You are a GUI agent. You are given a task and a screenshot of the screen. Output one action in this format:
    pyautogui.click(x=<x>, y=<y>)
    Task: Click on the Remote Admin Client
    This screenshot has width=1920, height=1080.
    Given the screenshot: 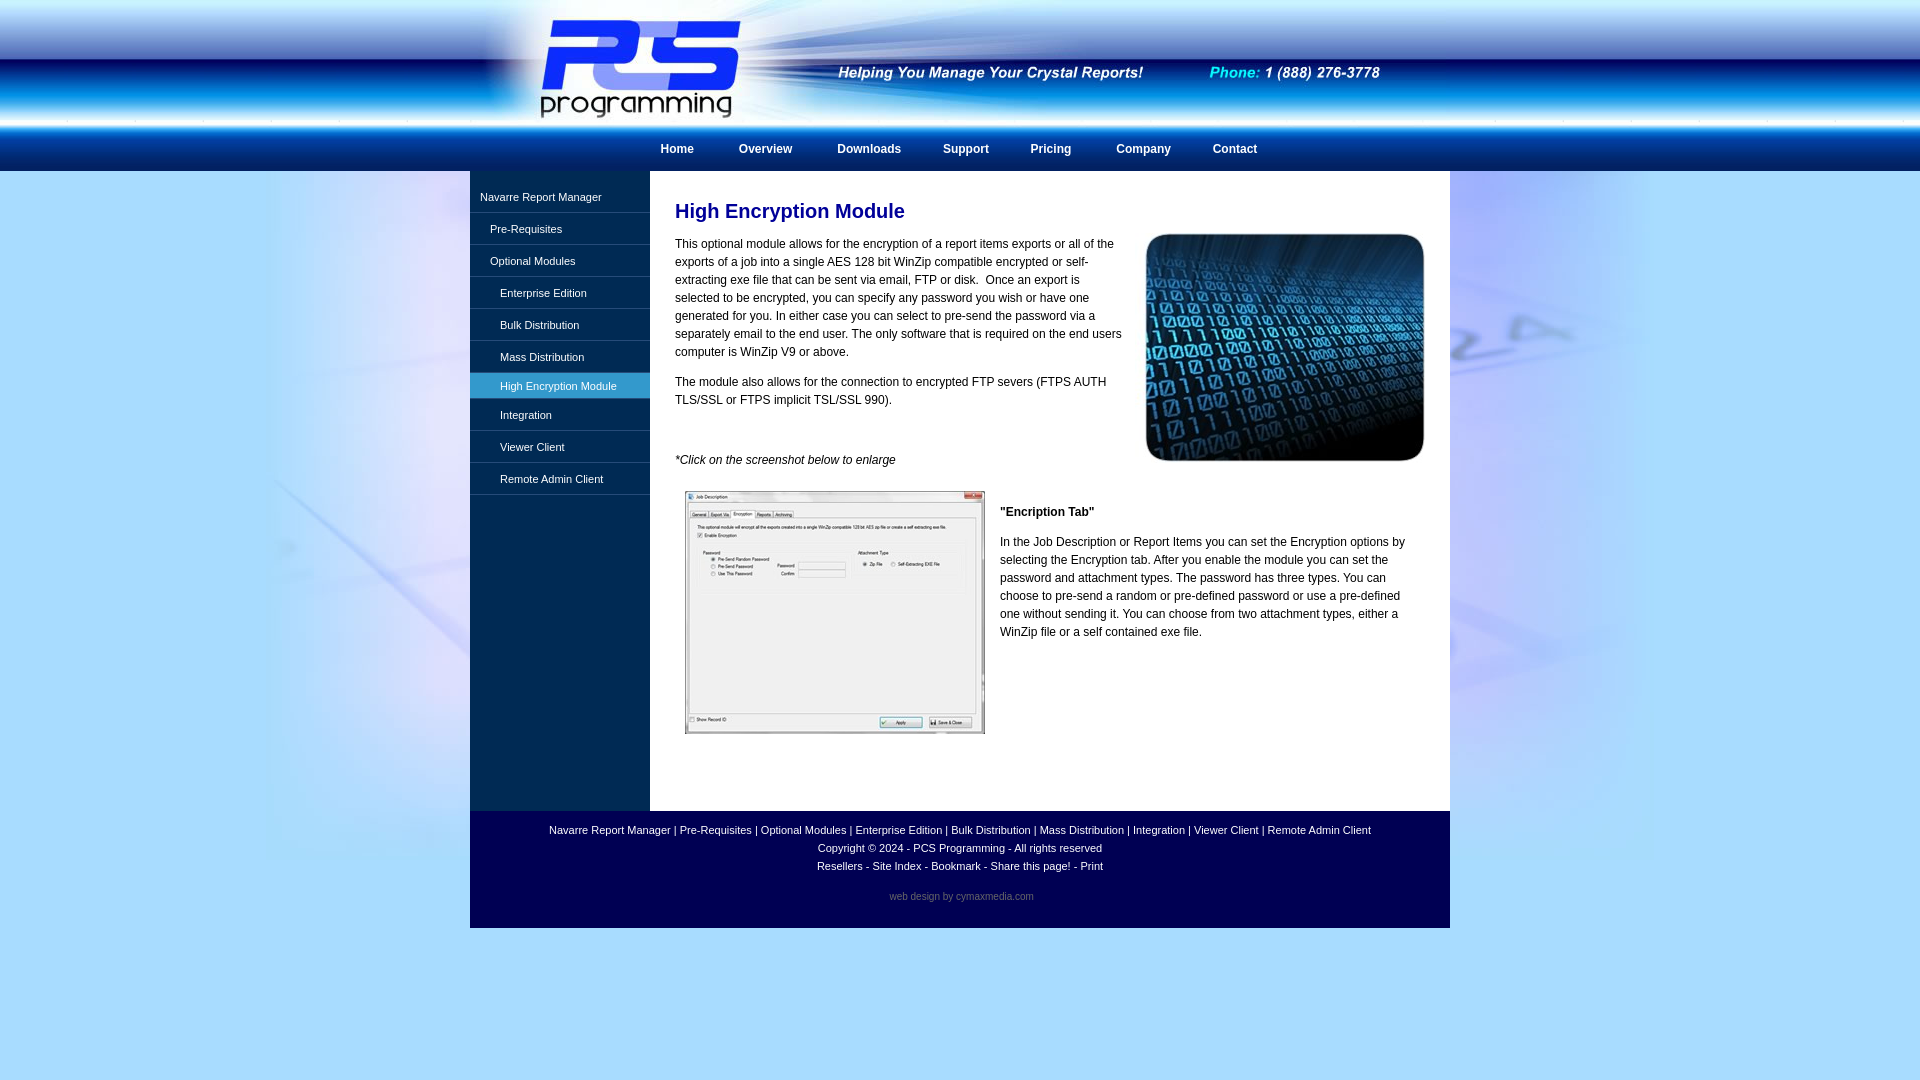 What is the action you would take?
    pyautogui.click(x=560, y=478)
    